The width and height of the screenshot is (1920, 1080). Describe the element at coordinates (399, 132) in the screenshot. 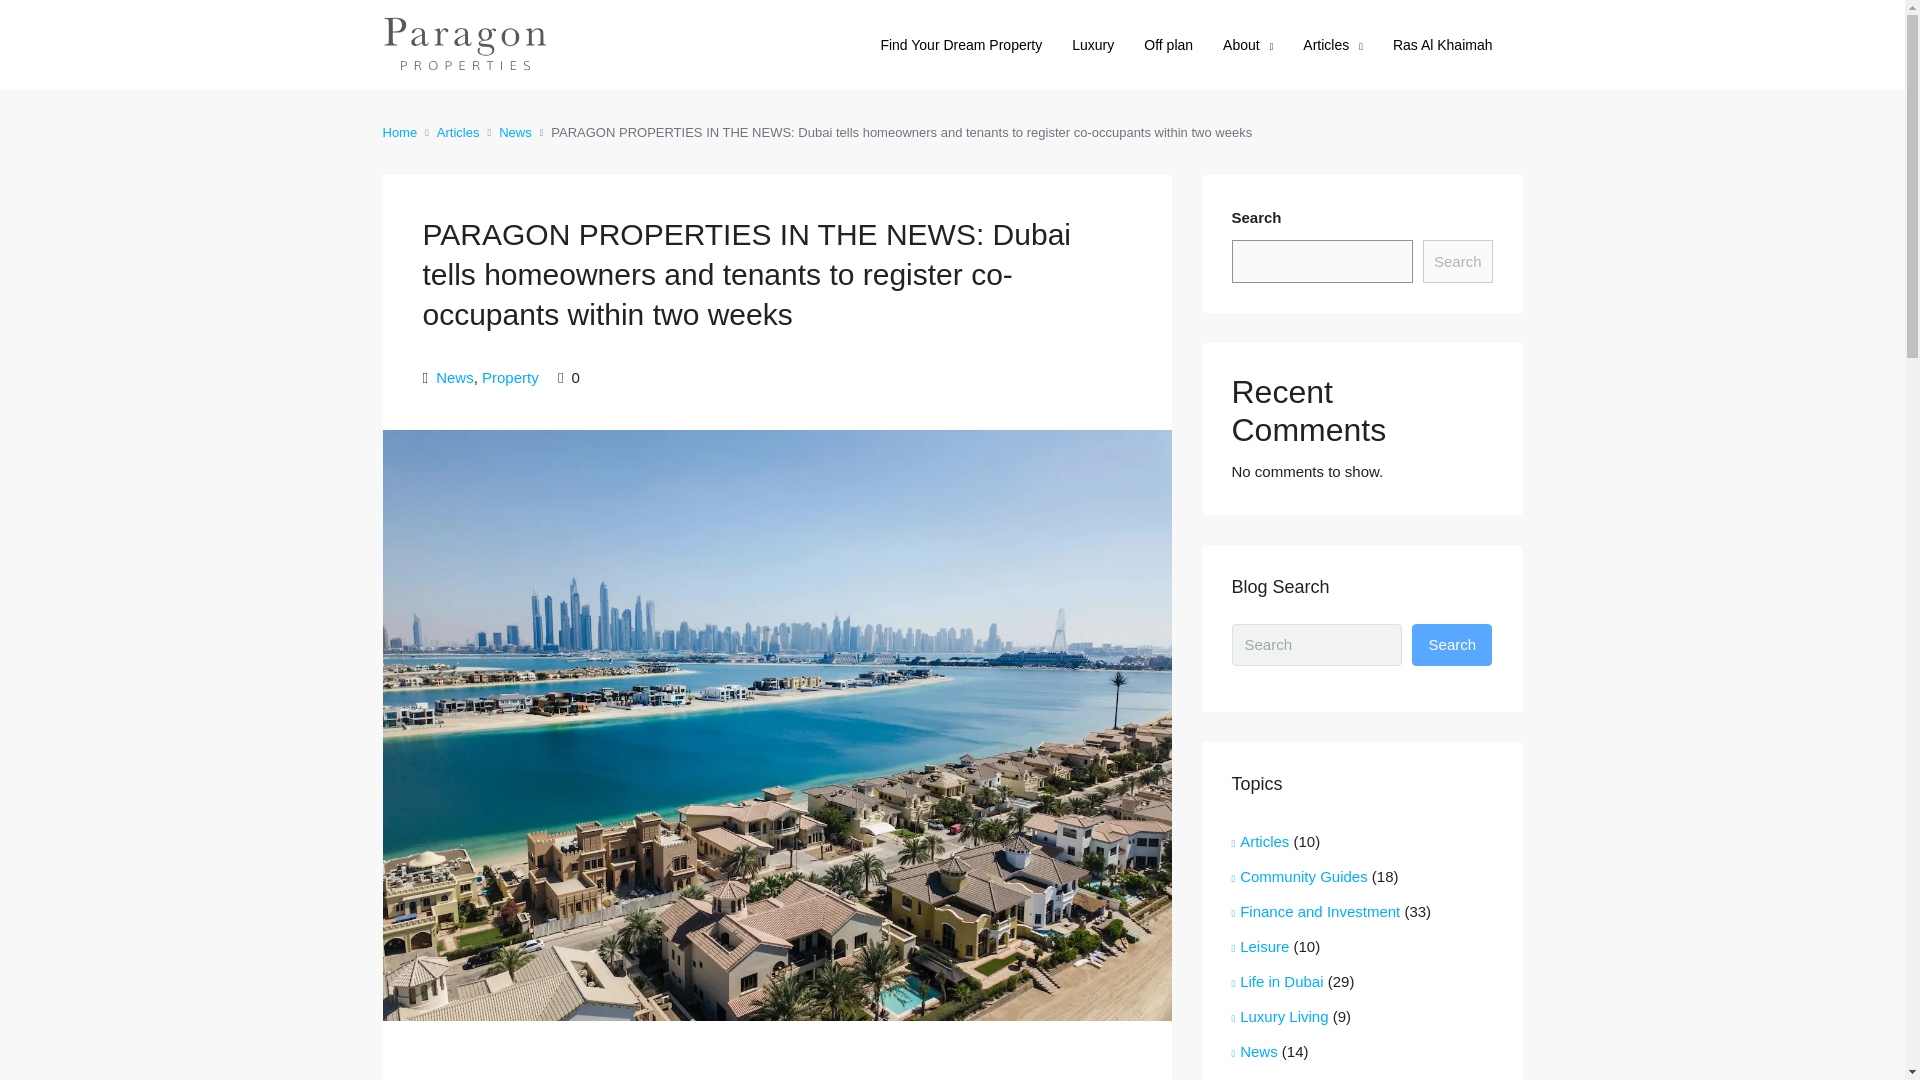

I see `Home` at that location.